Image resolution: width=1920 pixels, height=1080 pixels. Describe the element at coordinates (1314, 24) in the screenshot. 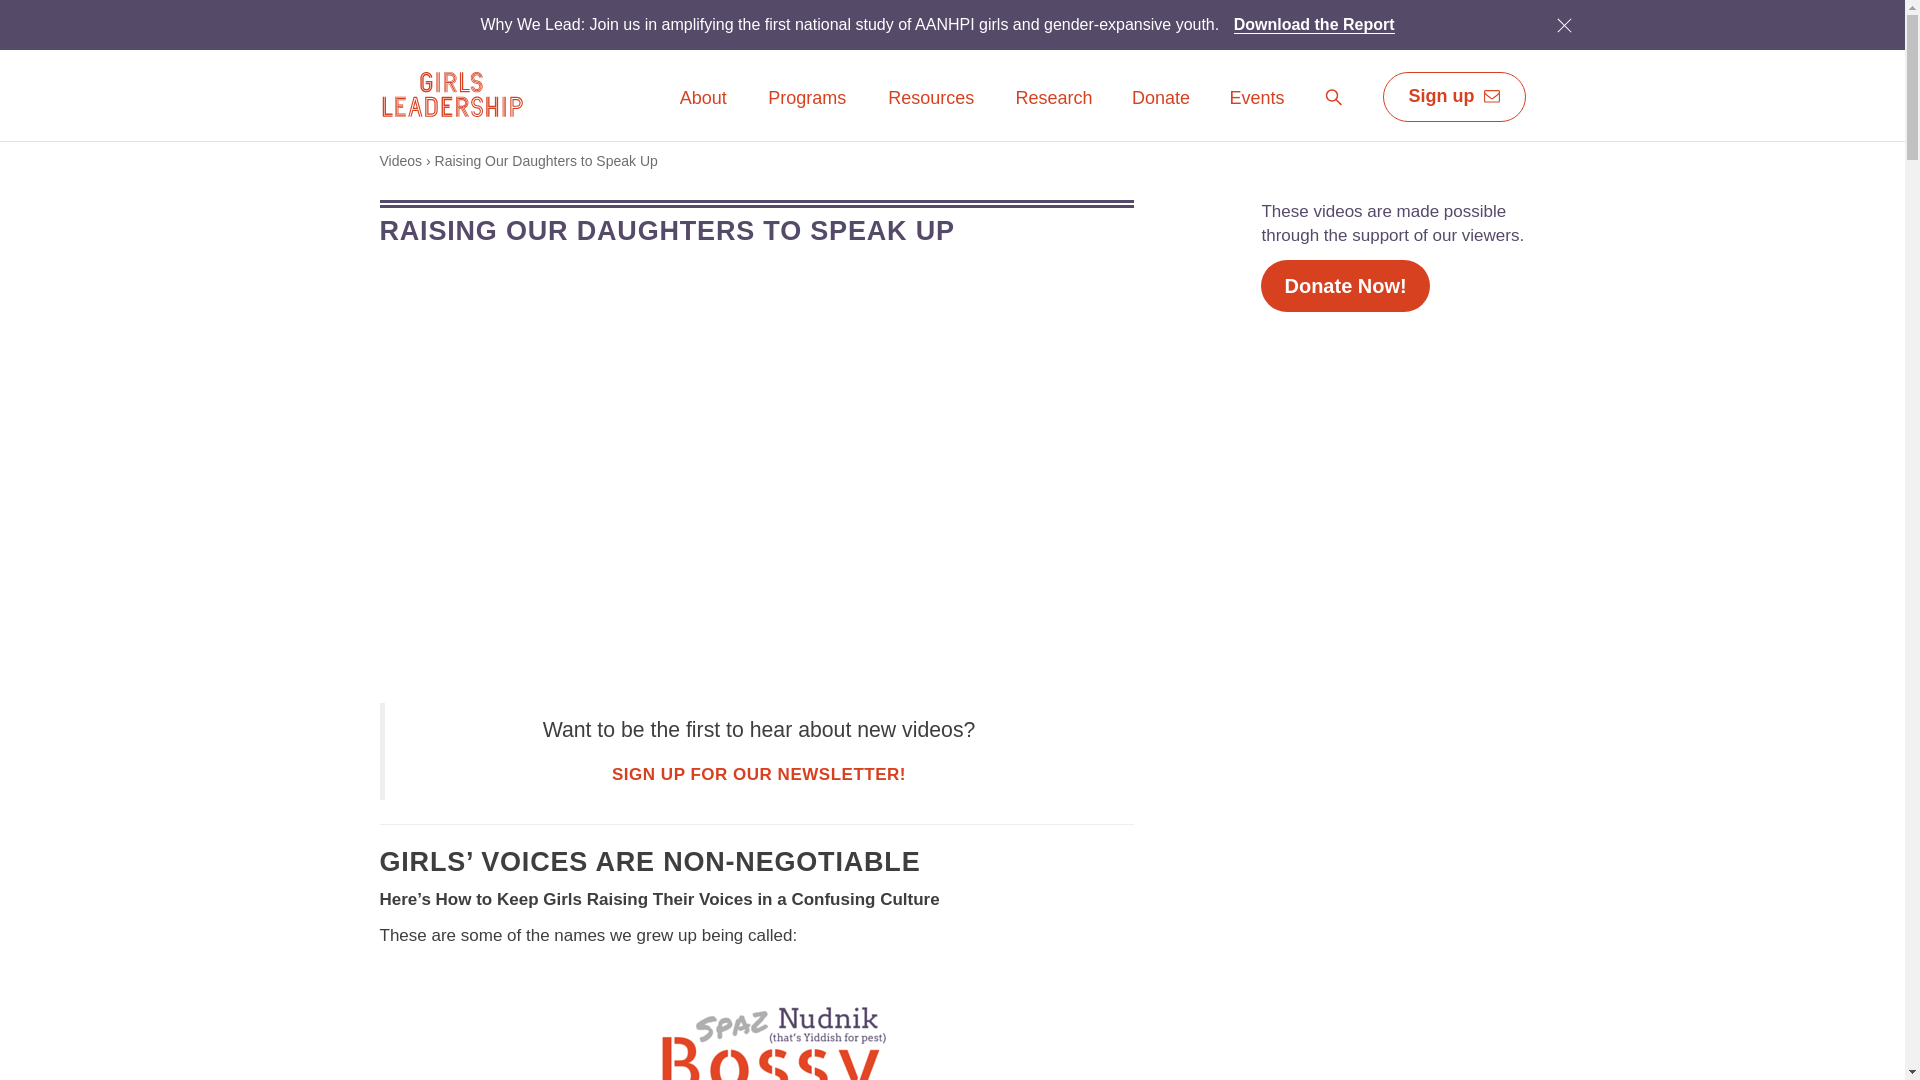

I see `Search` at that location.